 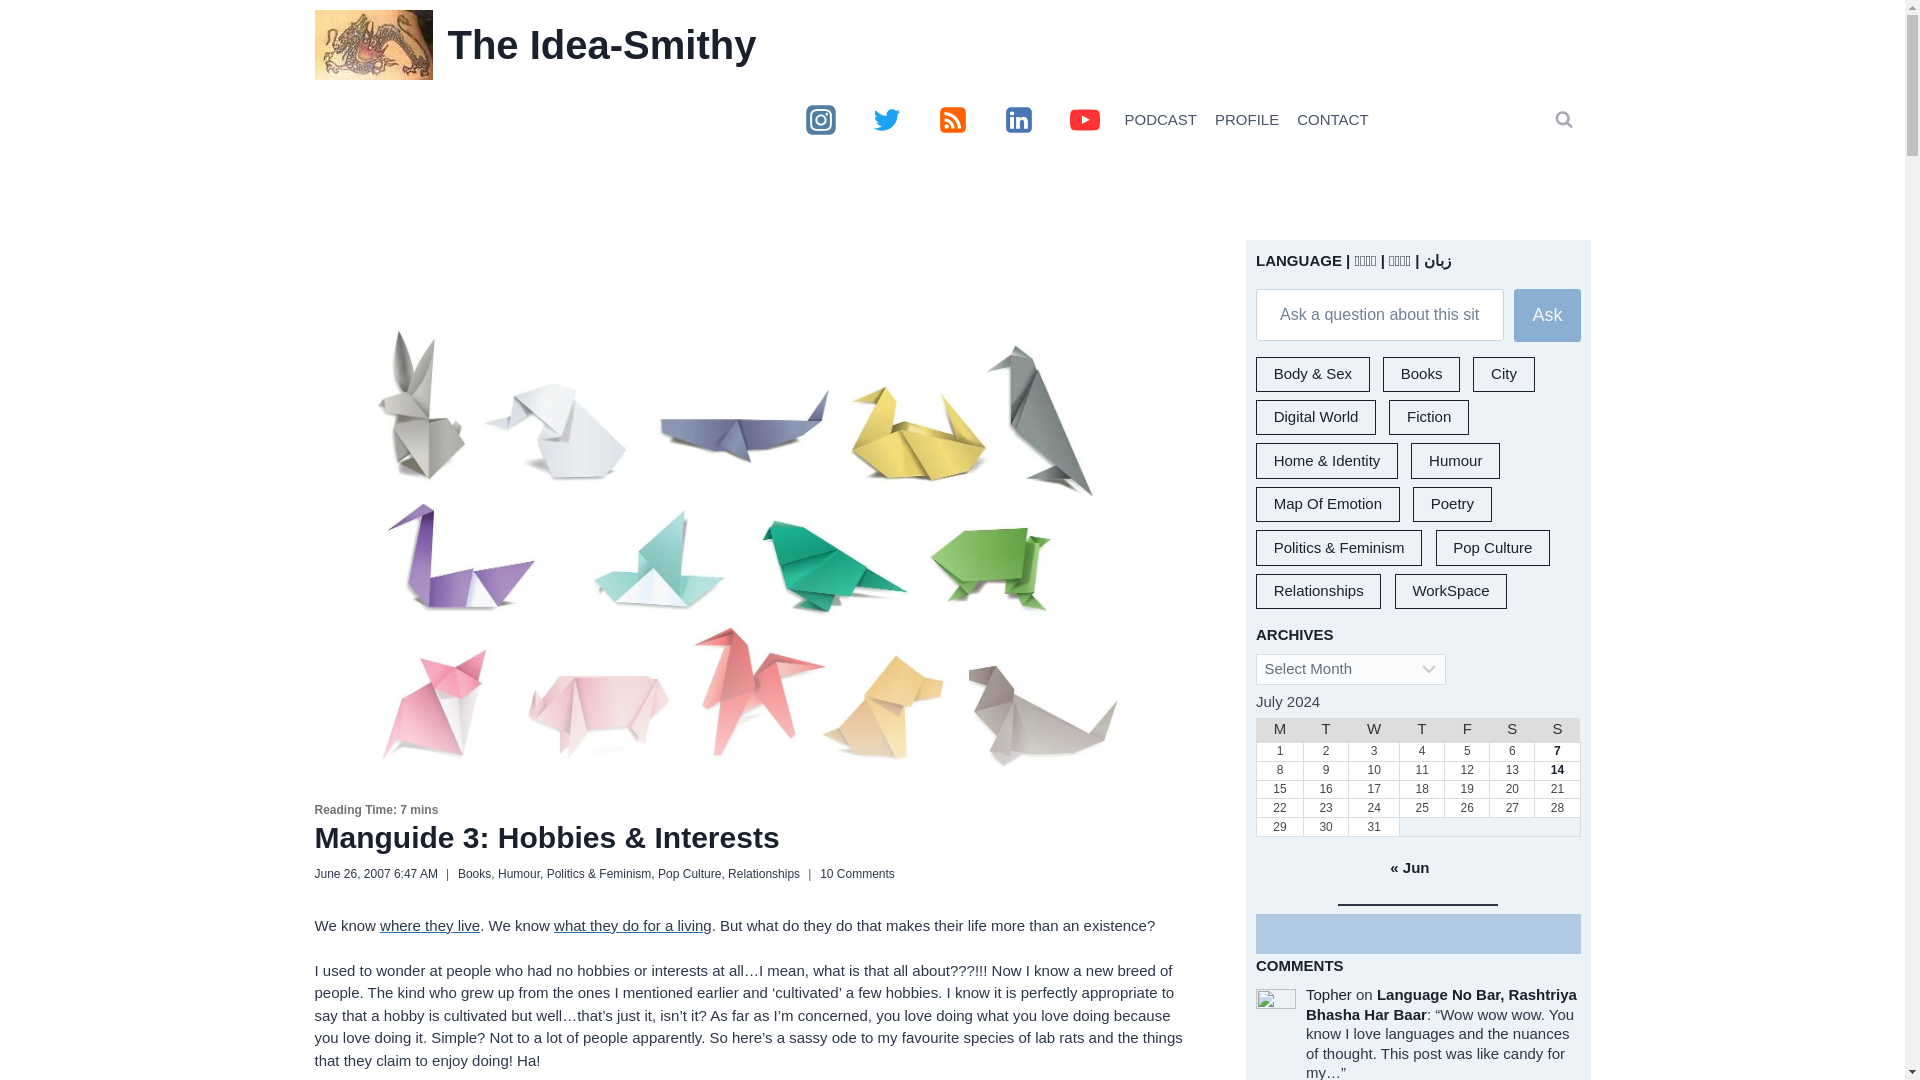 I want to click on The Idea-Smithy, so click(x=535, y=44).